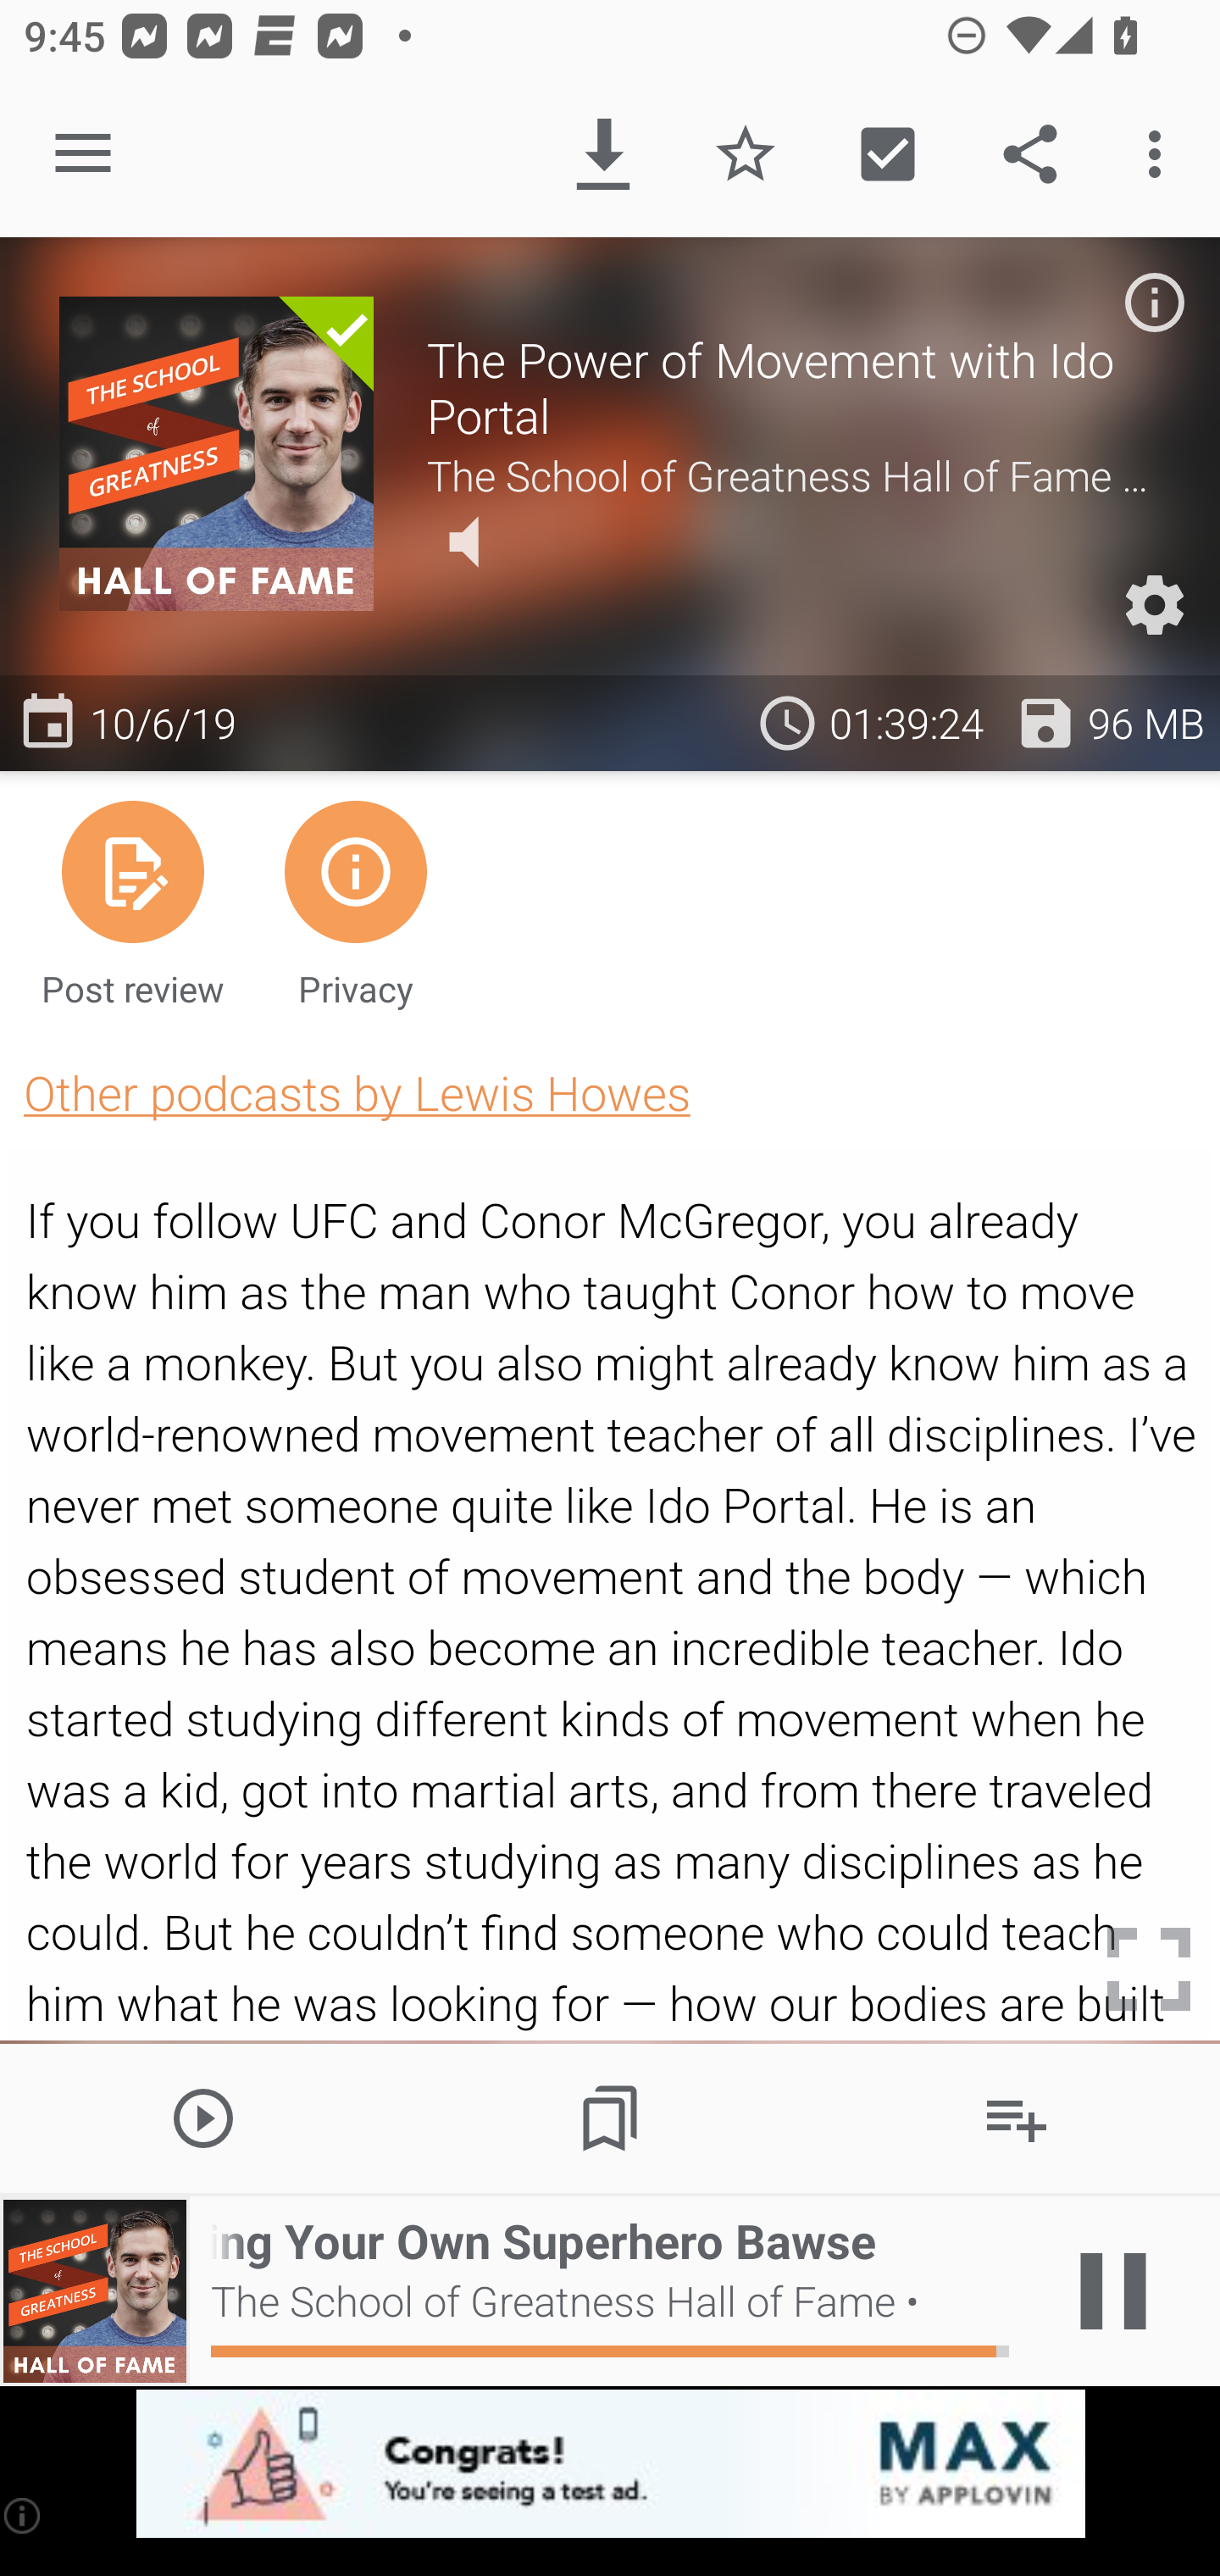 The width and height of the screenshot is (1220, 2576). Describe the element at coordinates (610, 2117) in the screenshot. I see `Chapters / Bookmarks` at that location.